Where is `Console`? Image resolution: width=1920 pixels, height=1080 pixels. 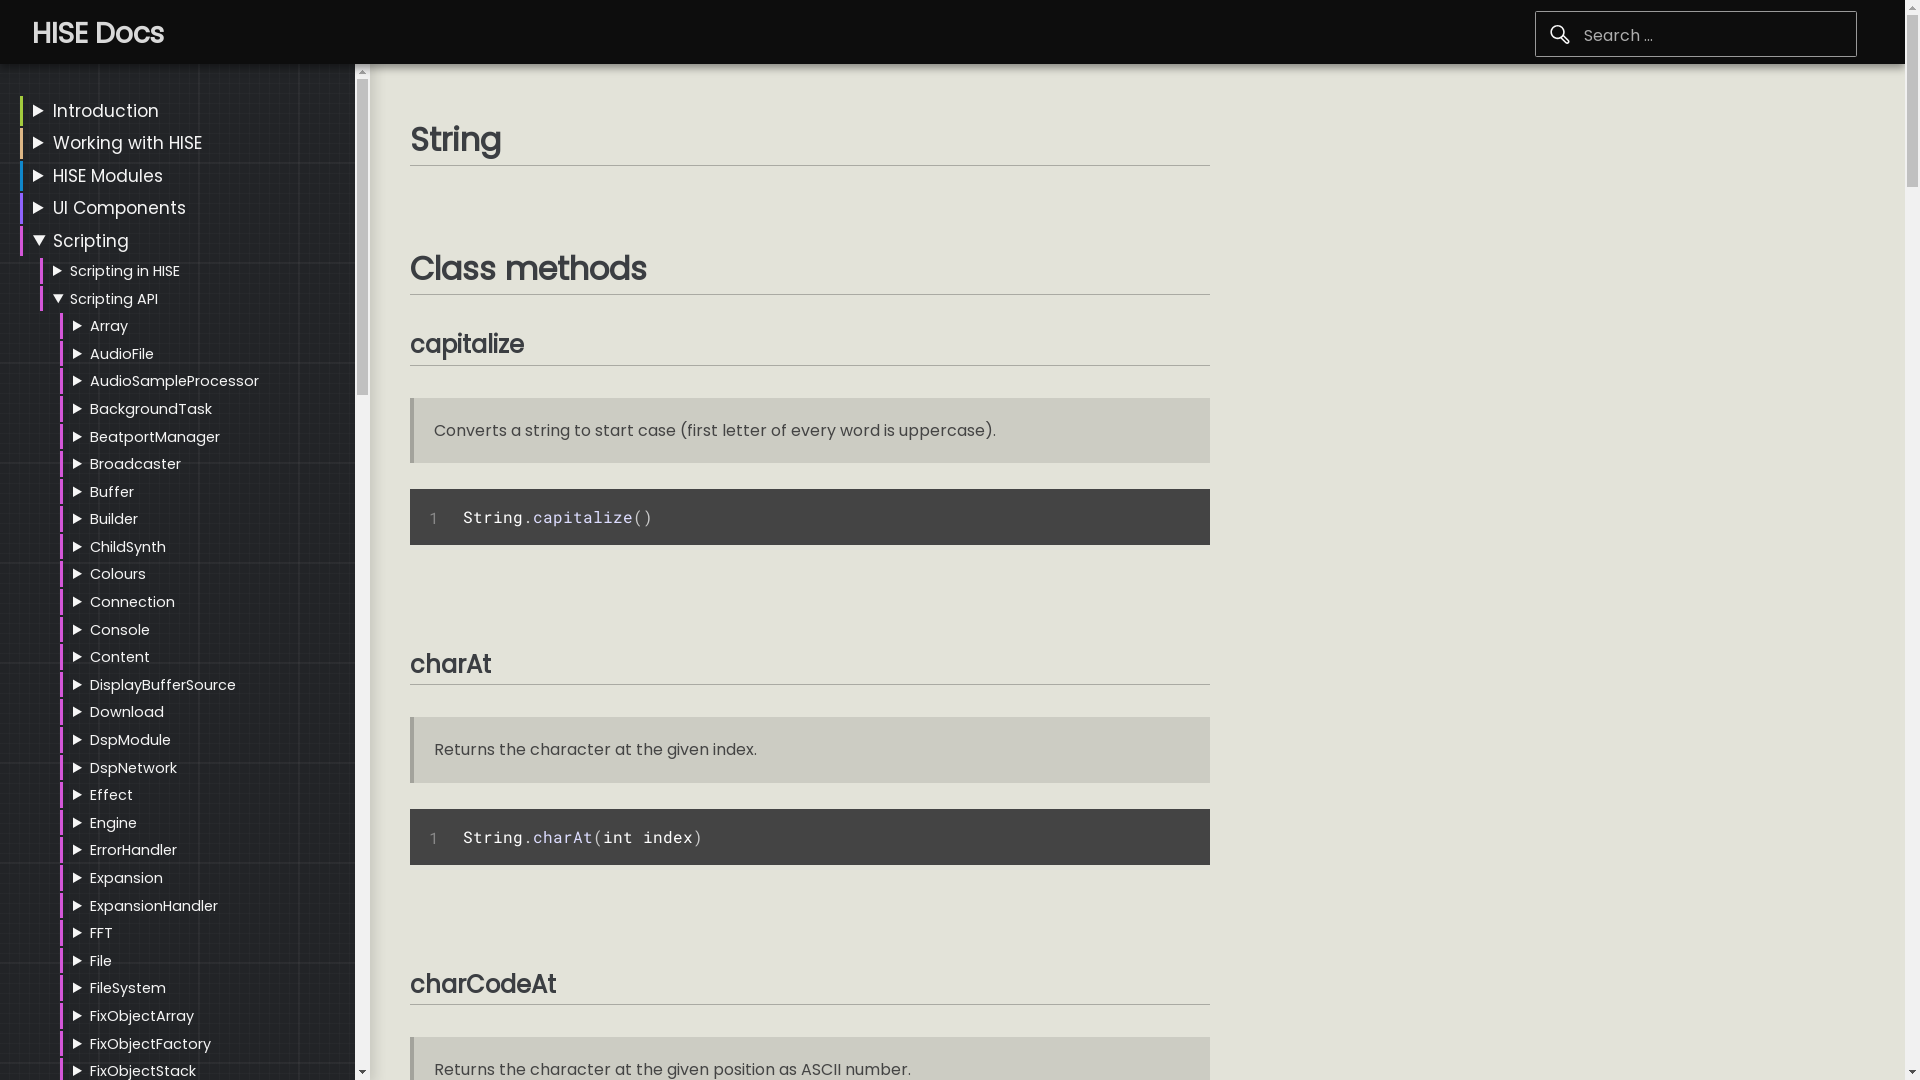
Console is located at coordinates (120, 630).